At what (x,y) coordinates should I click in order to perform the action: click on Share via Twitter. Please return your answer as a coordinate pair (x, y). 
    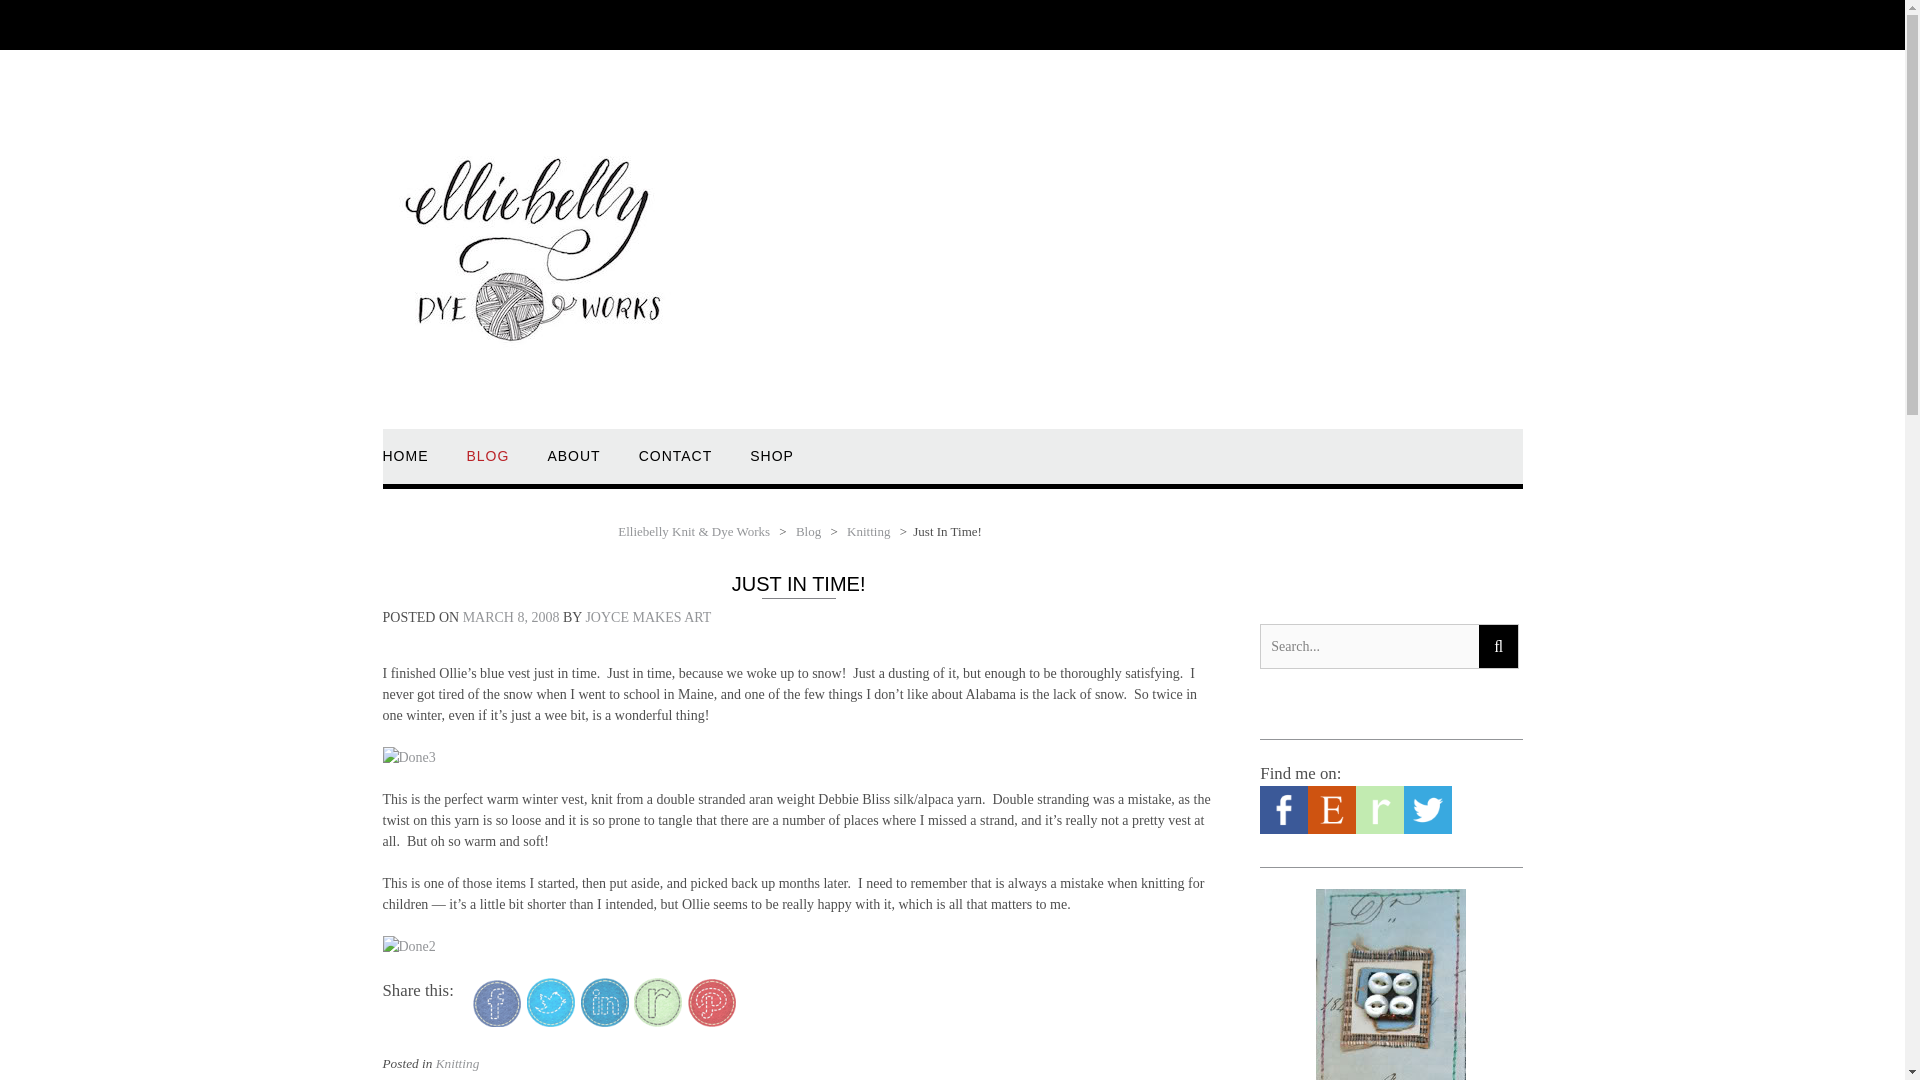
    Looking at the image, I should click on (550, 1022).